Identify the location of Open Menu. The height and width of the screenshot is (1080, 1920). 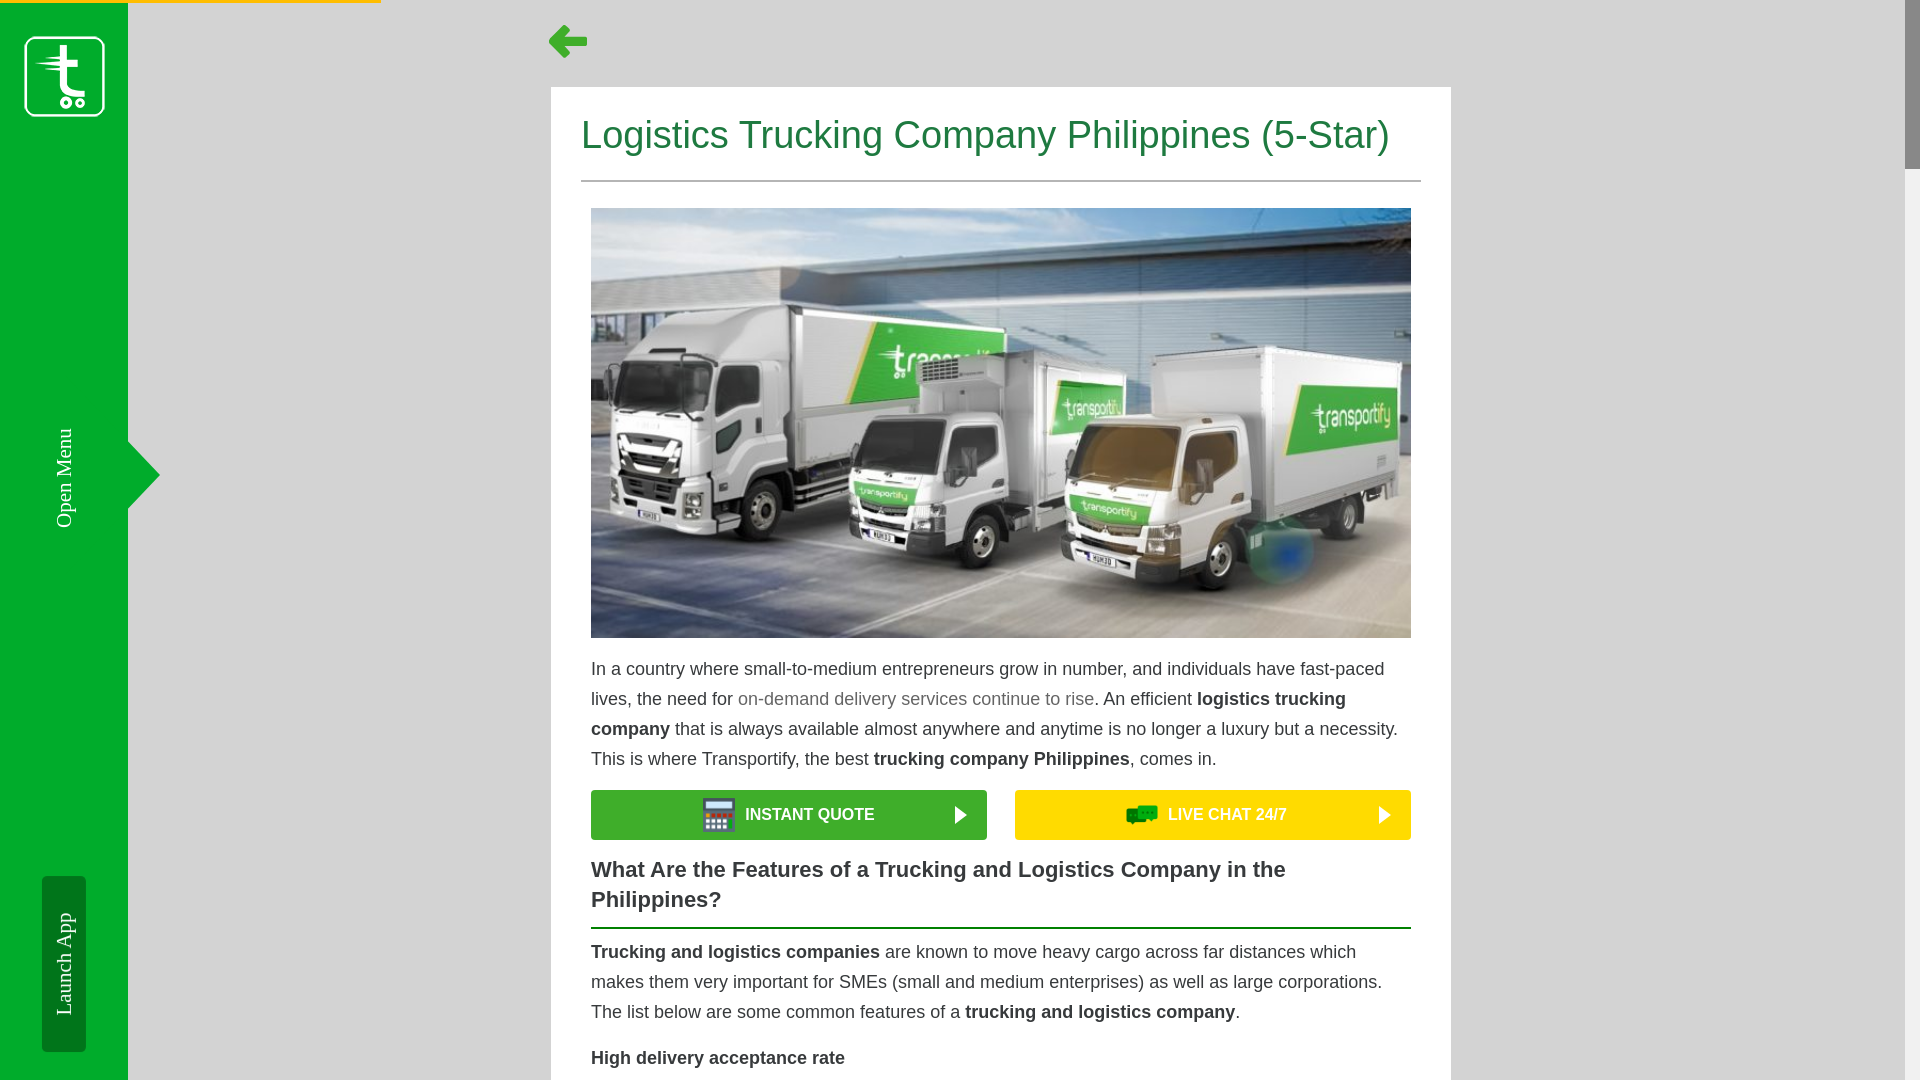
(101, 440).